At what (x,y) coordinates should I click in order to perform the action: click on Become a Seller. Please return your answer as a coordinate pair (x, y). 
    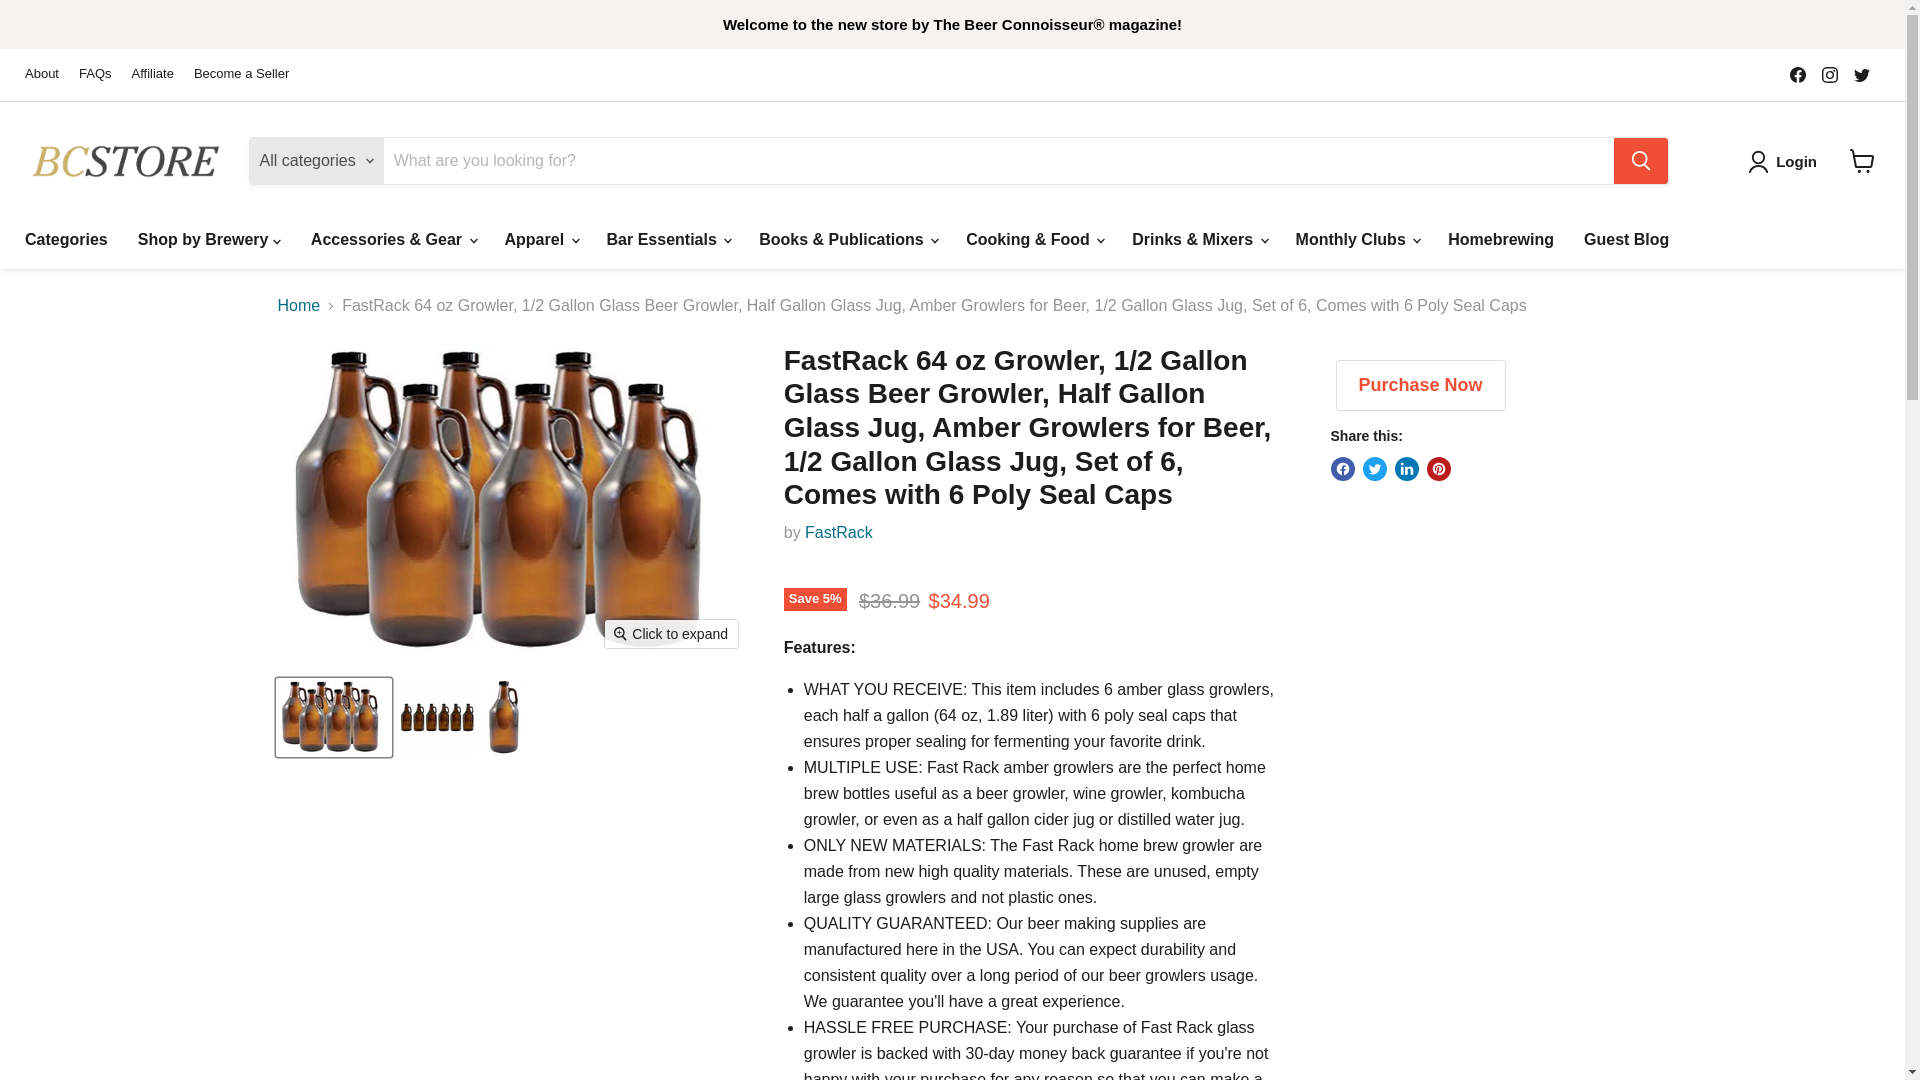
    Looking at the image, I should click on (241, 74).